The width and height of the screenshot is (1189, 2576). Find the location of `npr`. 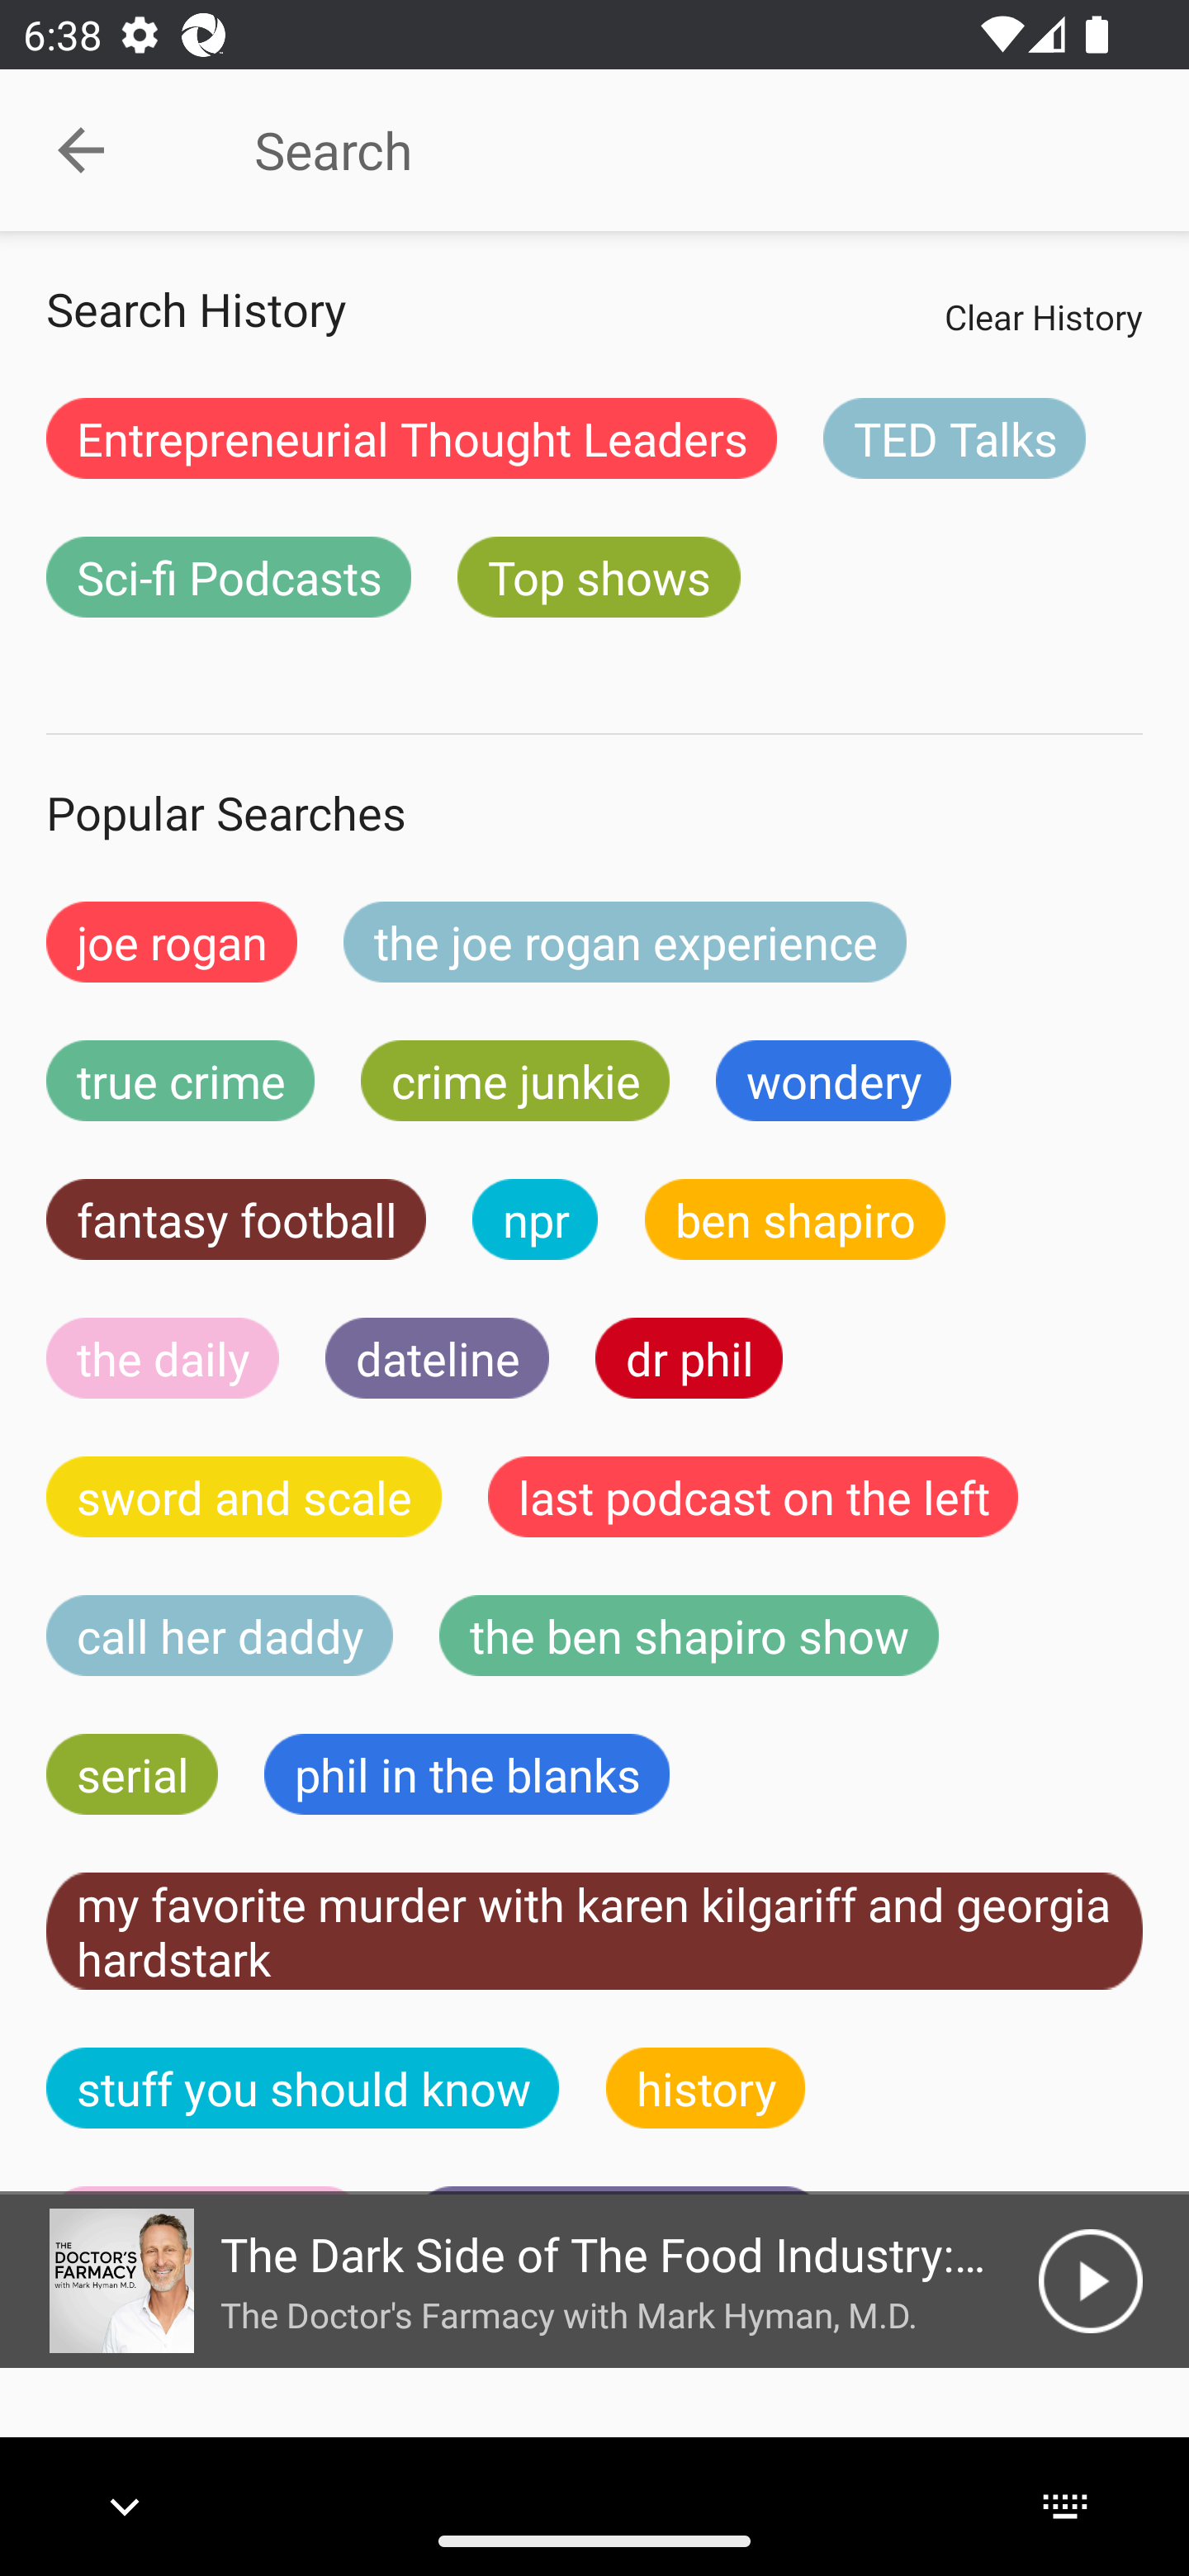

npr is located at coordinates (535, 1219).